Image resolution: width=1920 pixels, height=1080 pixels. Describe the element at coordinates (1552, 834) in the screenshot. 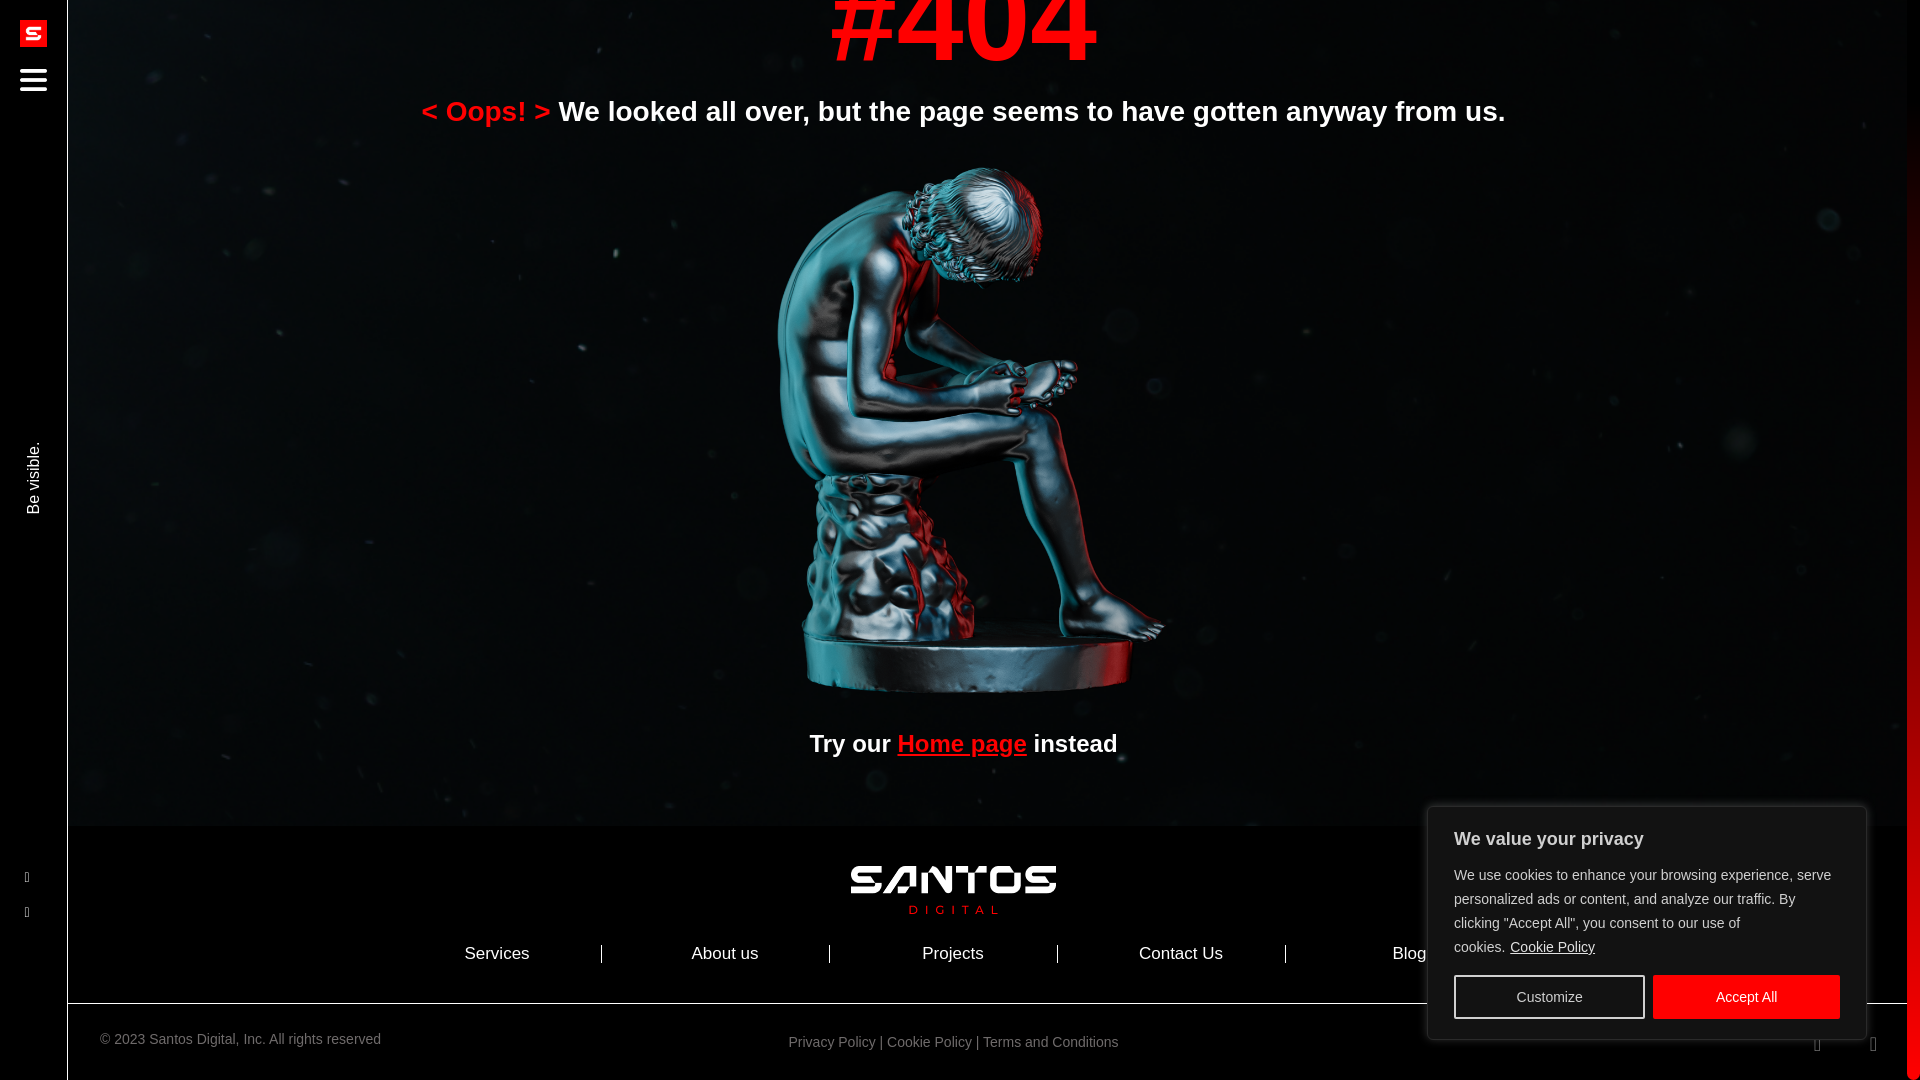

I see `Cookie Policy` at that location.